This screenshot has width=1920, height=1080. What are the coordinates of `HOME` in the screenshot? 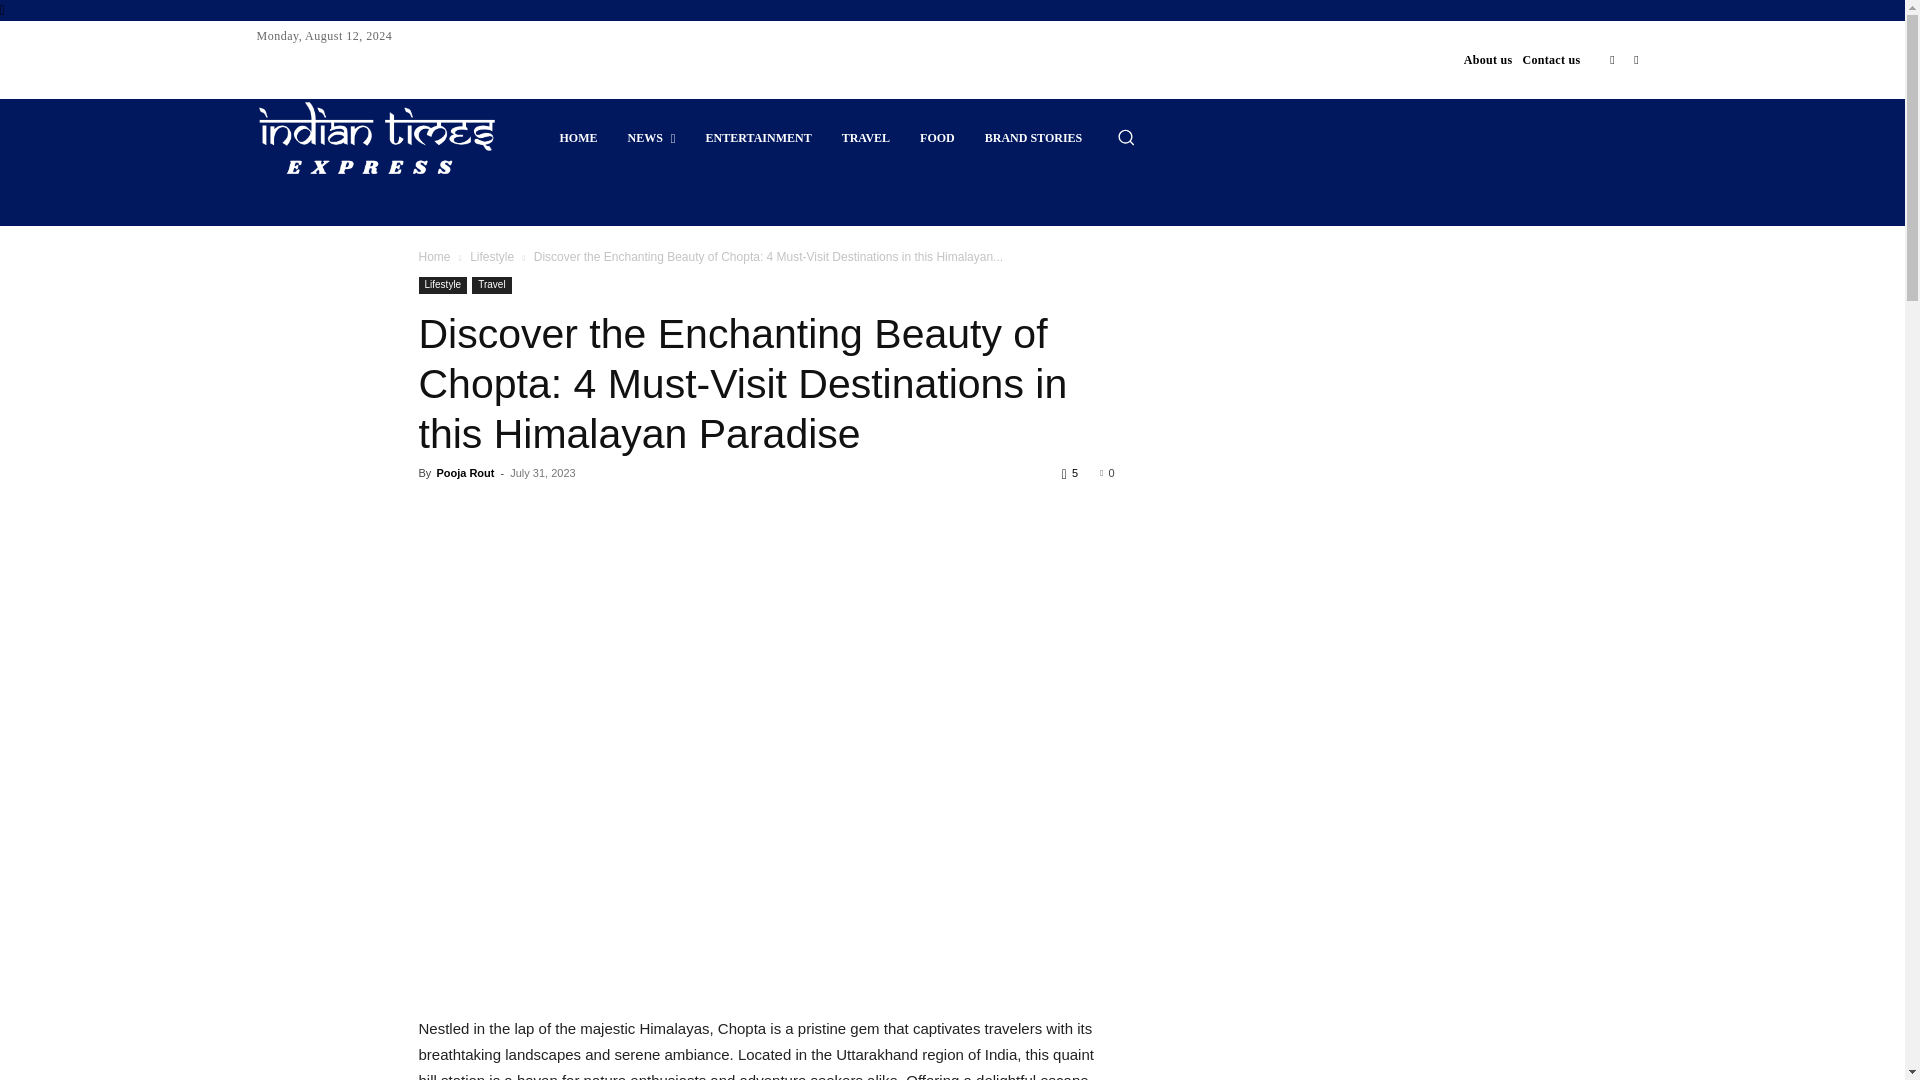 It's located at (578, 138).